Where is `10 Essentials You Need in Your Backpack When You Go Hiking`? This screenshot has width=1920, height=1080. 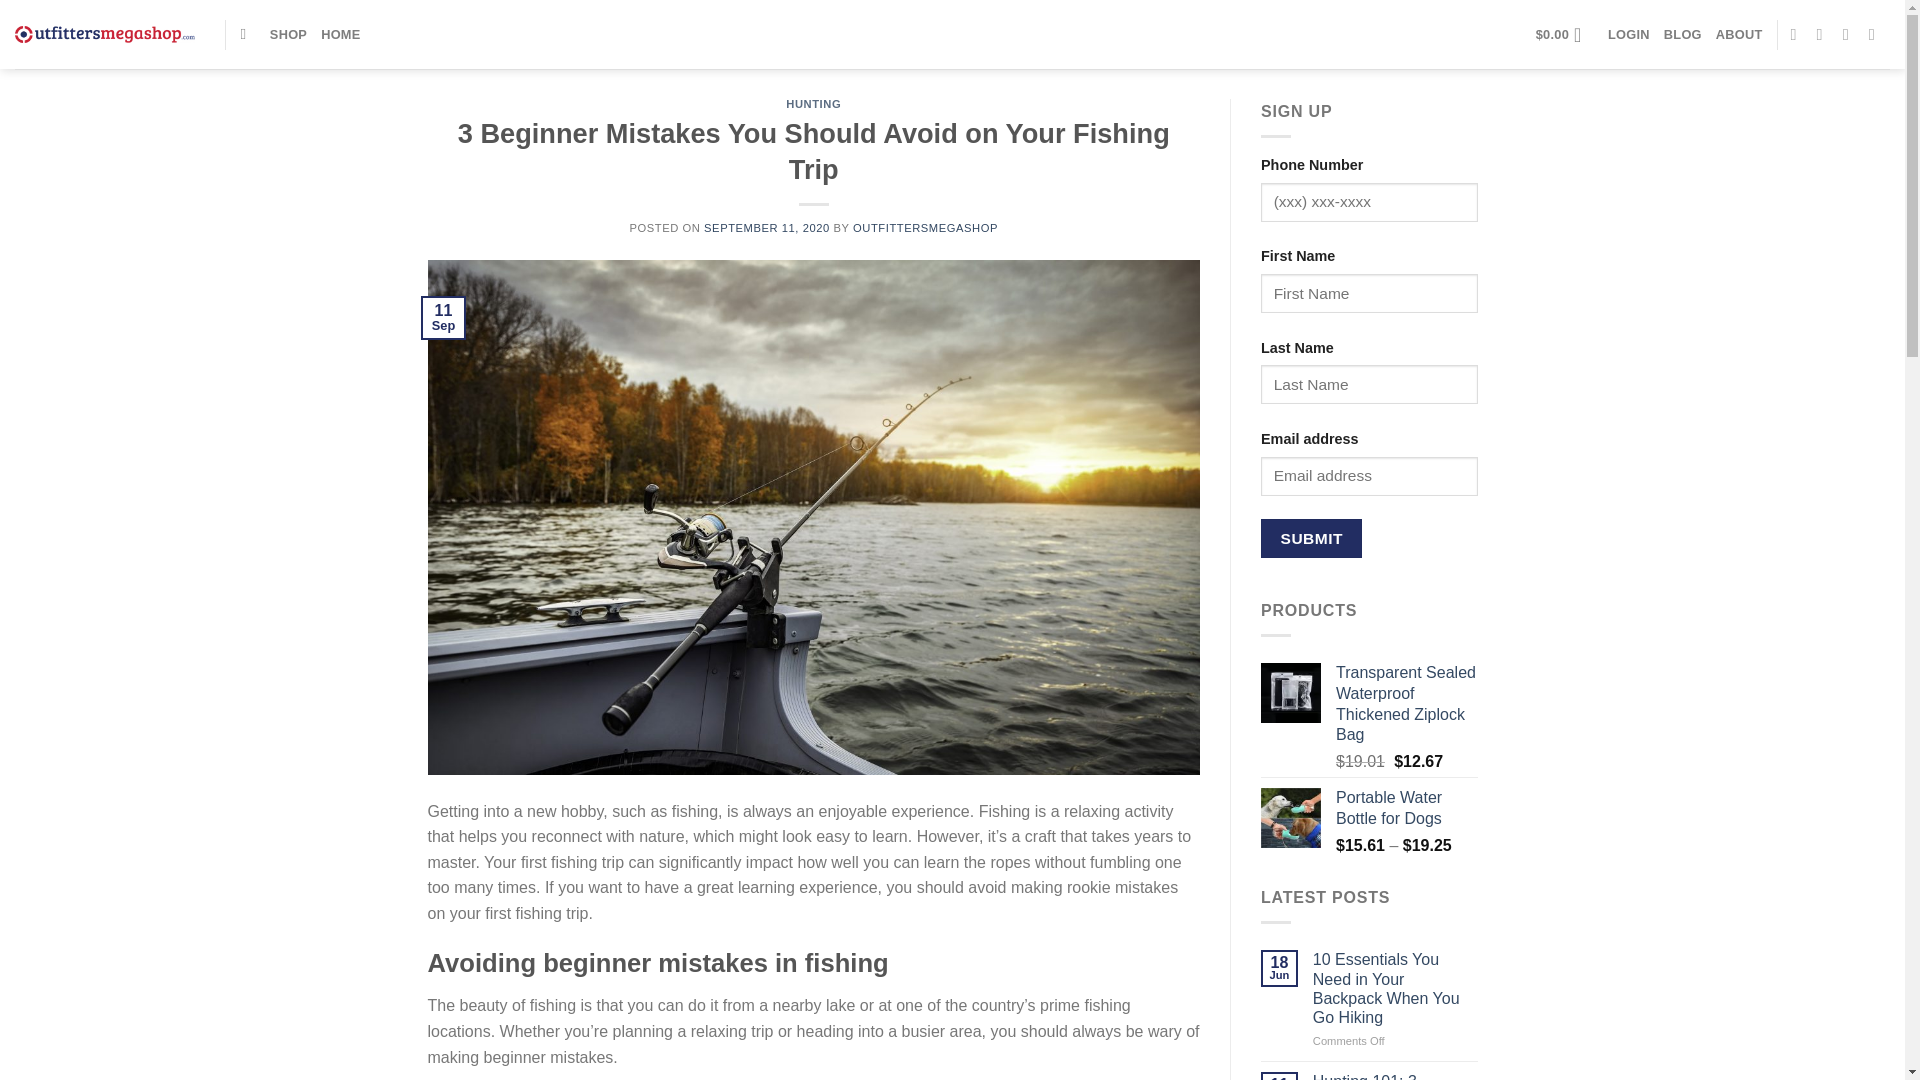 10 Essentials You Need in Your Backpack When You Go Hiking is located at coordinates (1396, 988).